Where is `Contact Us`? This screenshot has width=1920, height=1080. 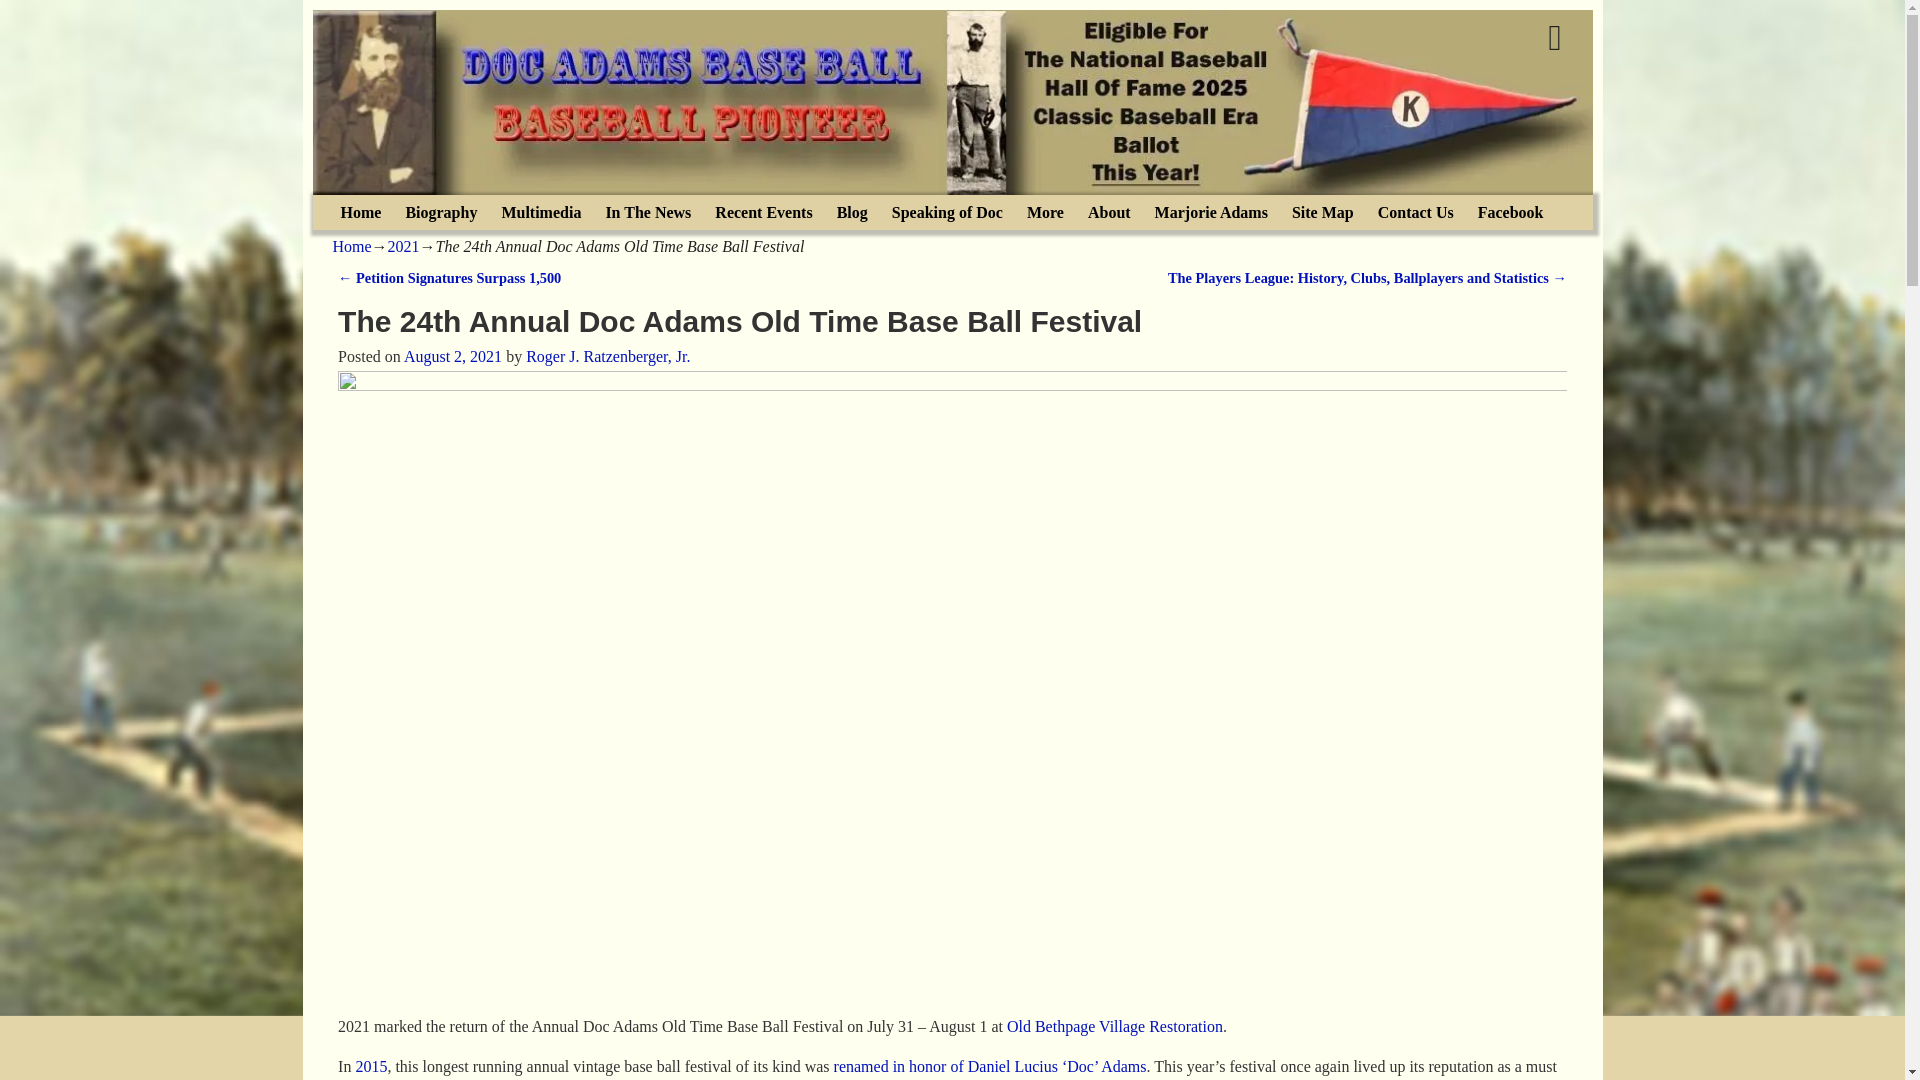 Contact Us is located at coordinates (1416, 212).